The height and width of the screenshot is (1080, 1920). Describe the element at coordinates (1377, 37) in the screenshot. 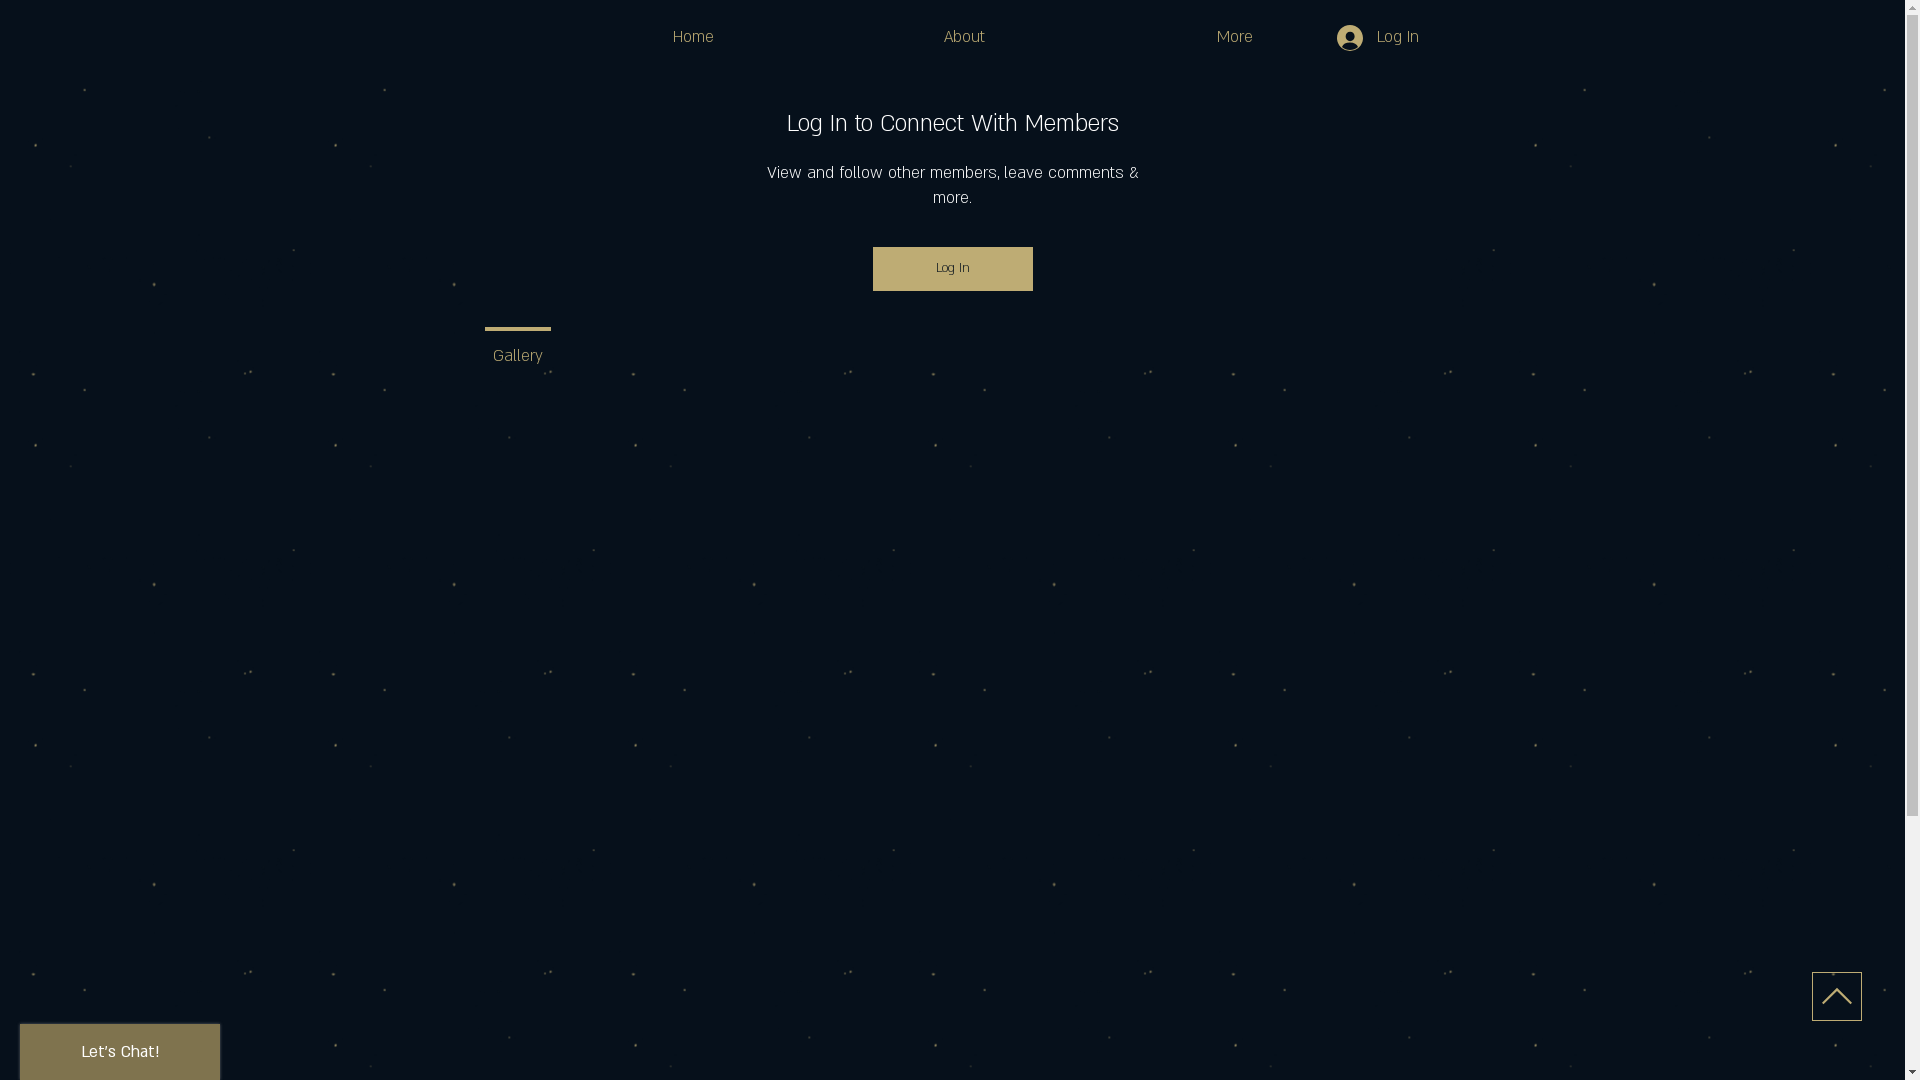

I see `Log In` at that location.